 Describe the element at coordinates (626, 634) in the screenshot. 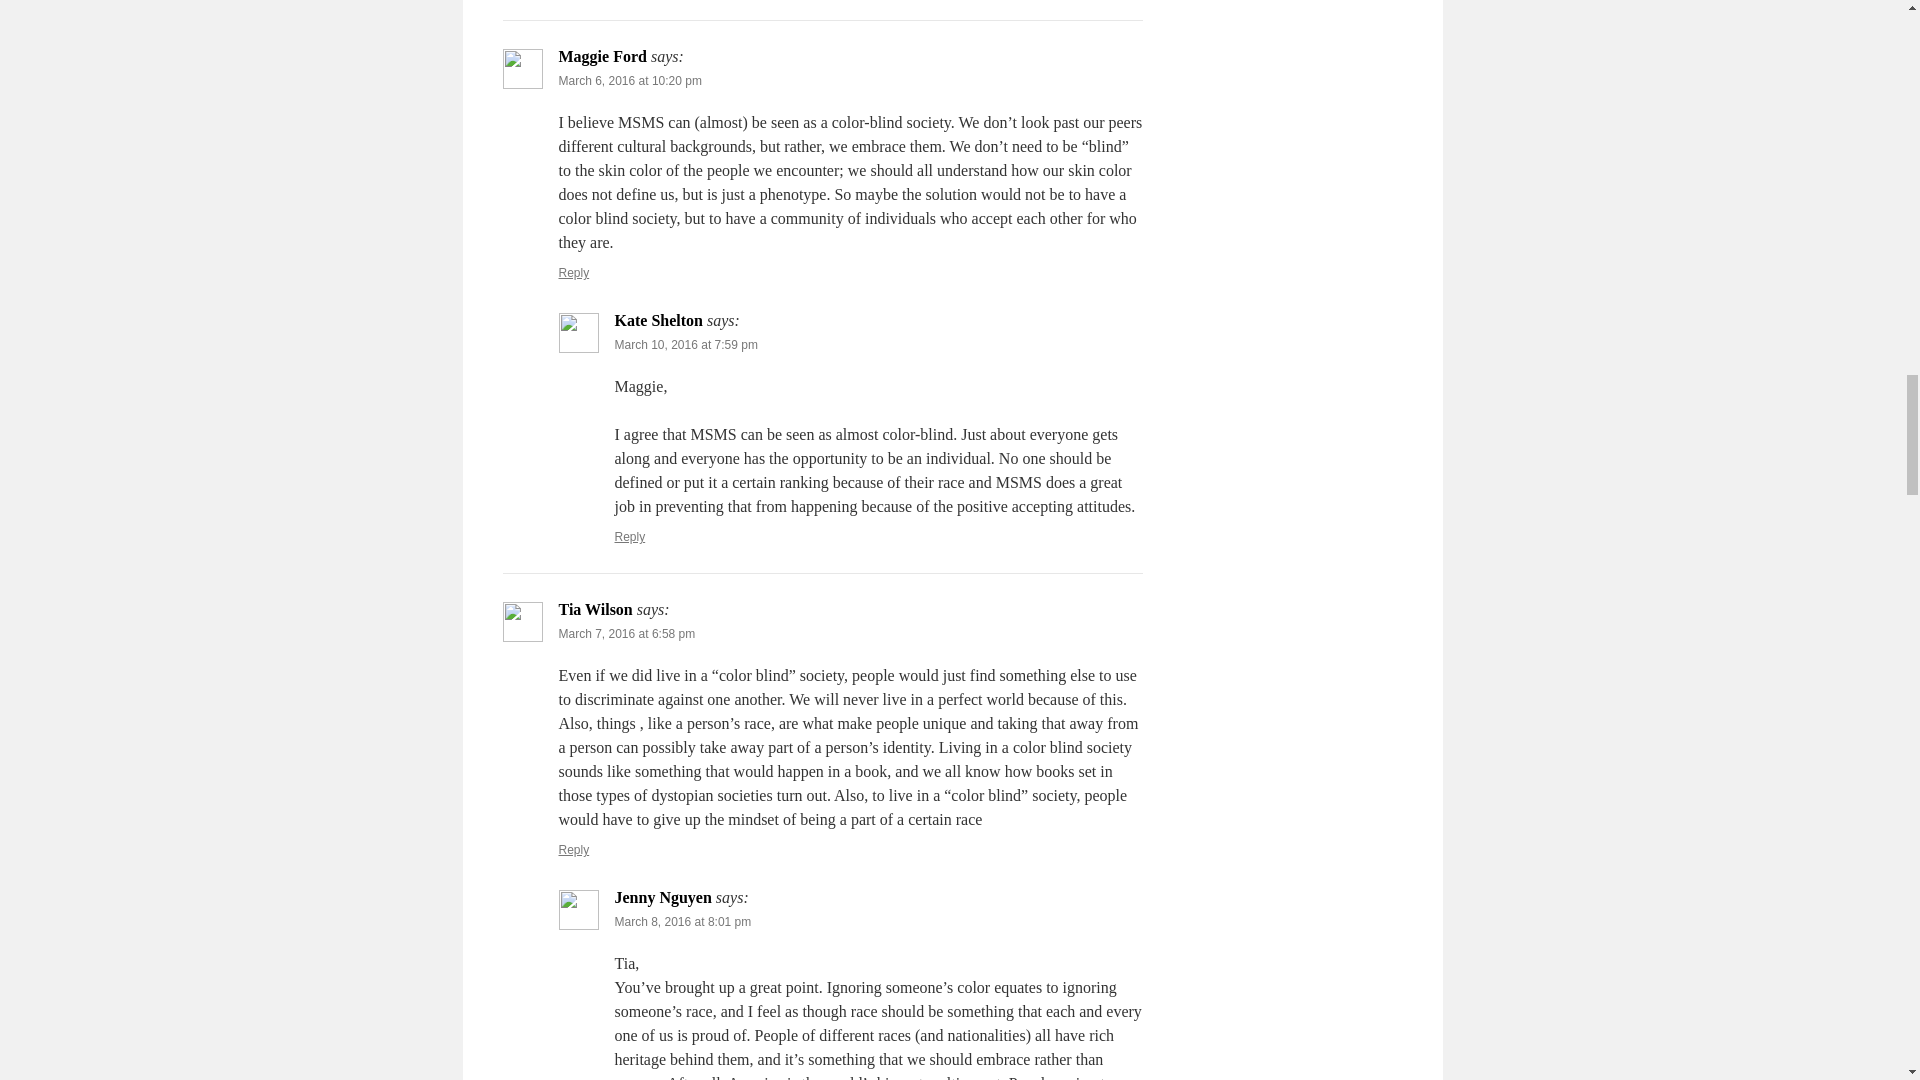

I see `March 7, 2016 at 6:58 pm` at that location.